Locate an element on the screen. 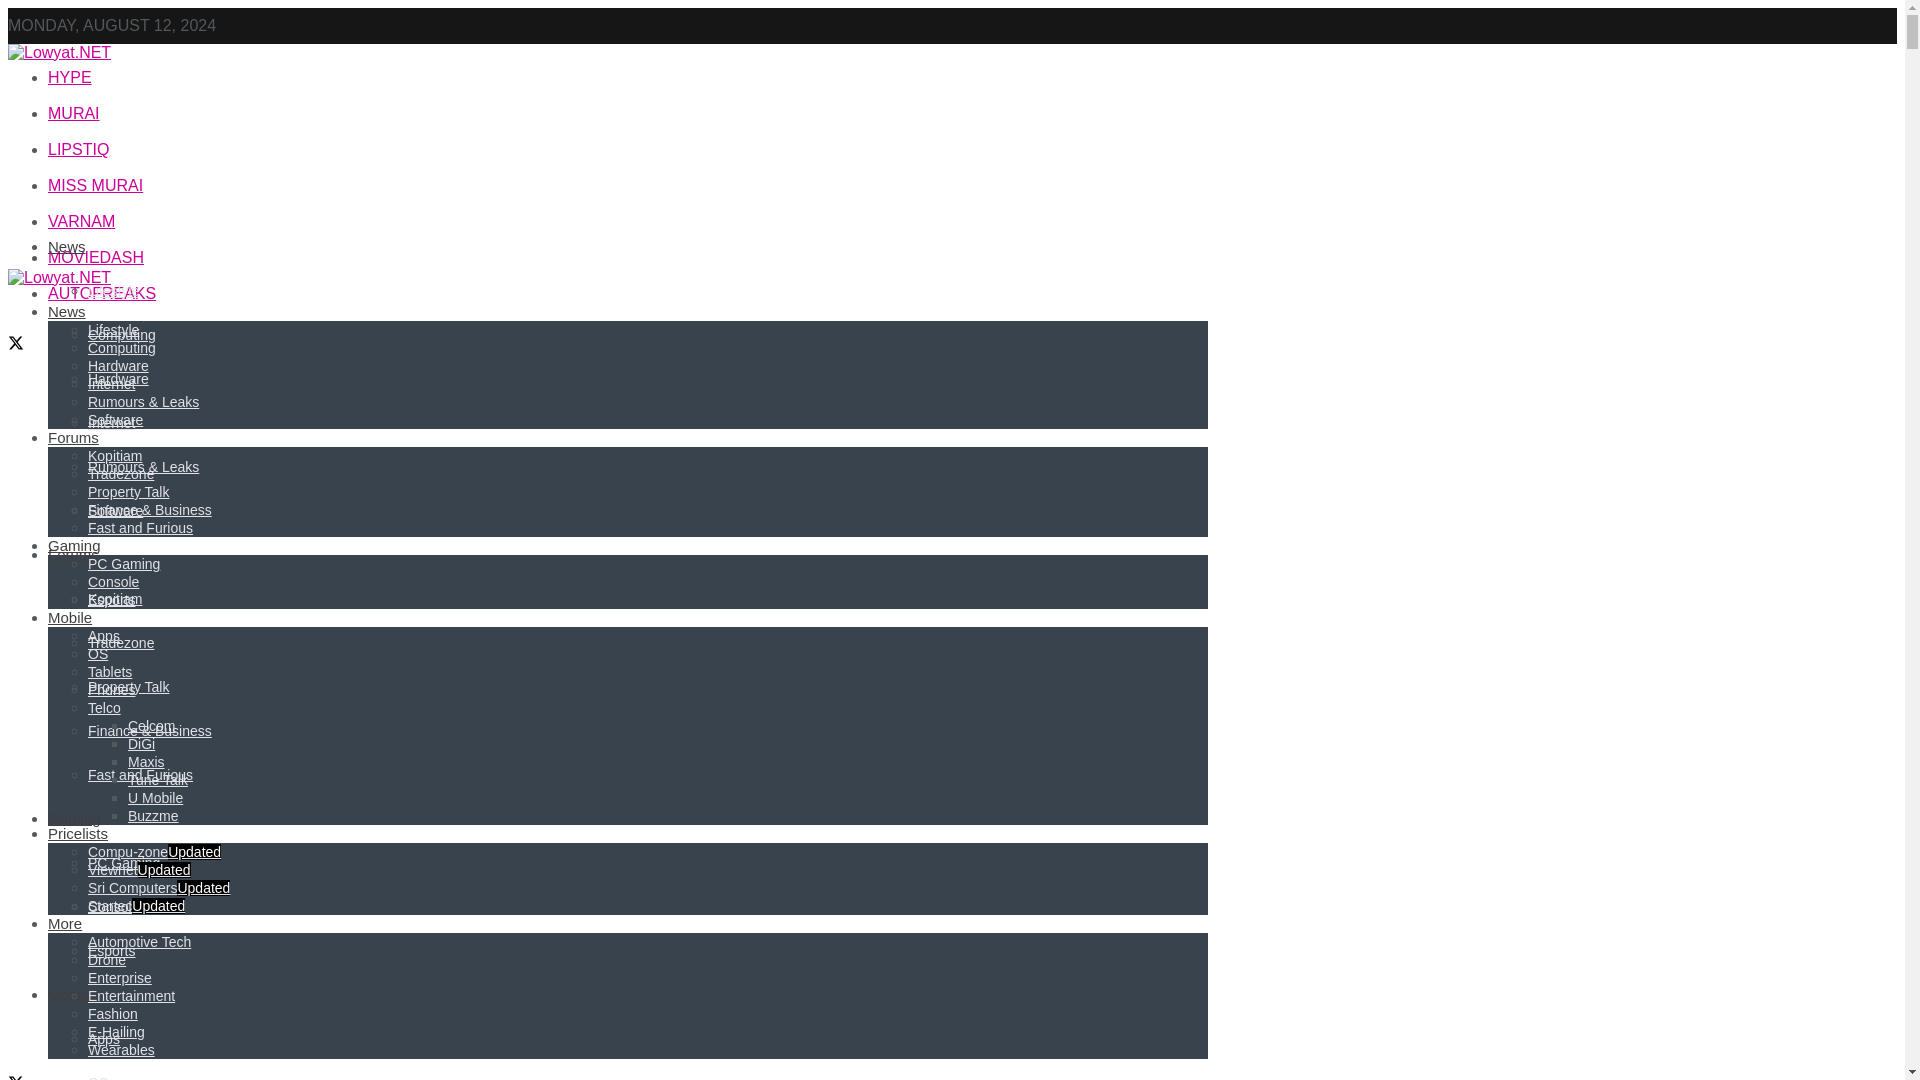 Image resolution: width=1920 pixels, height=1080 pixels. Lifestyle is located at coordinates (113, 290).